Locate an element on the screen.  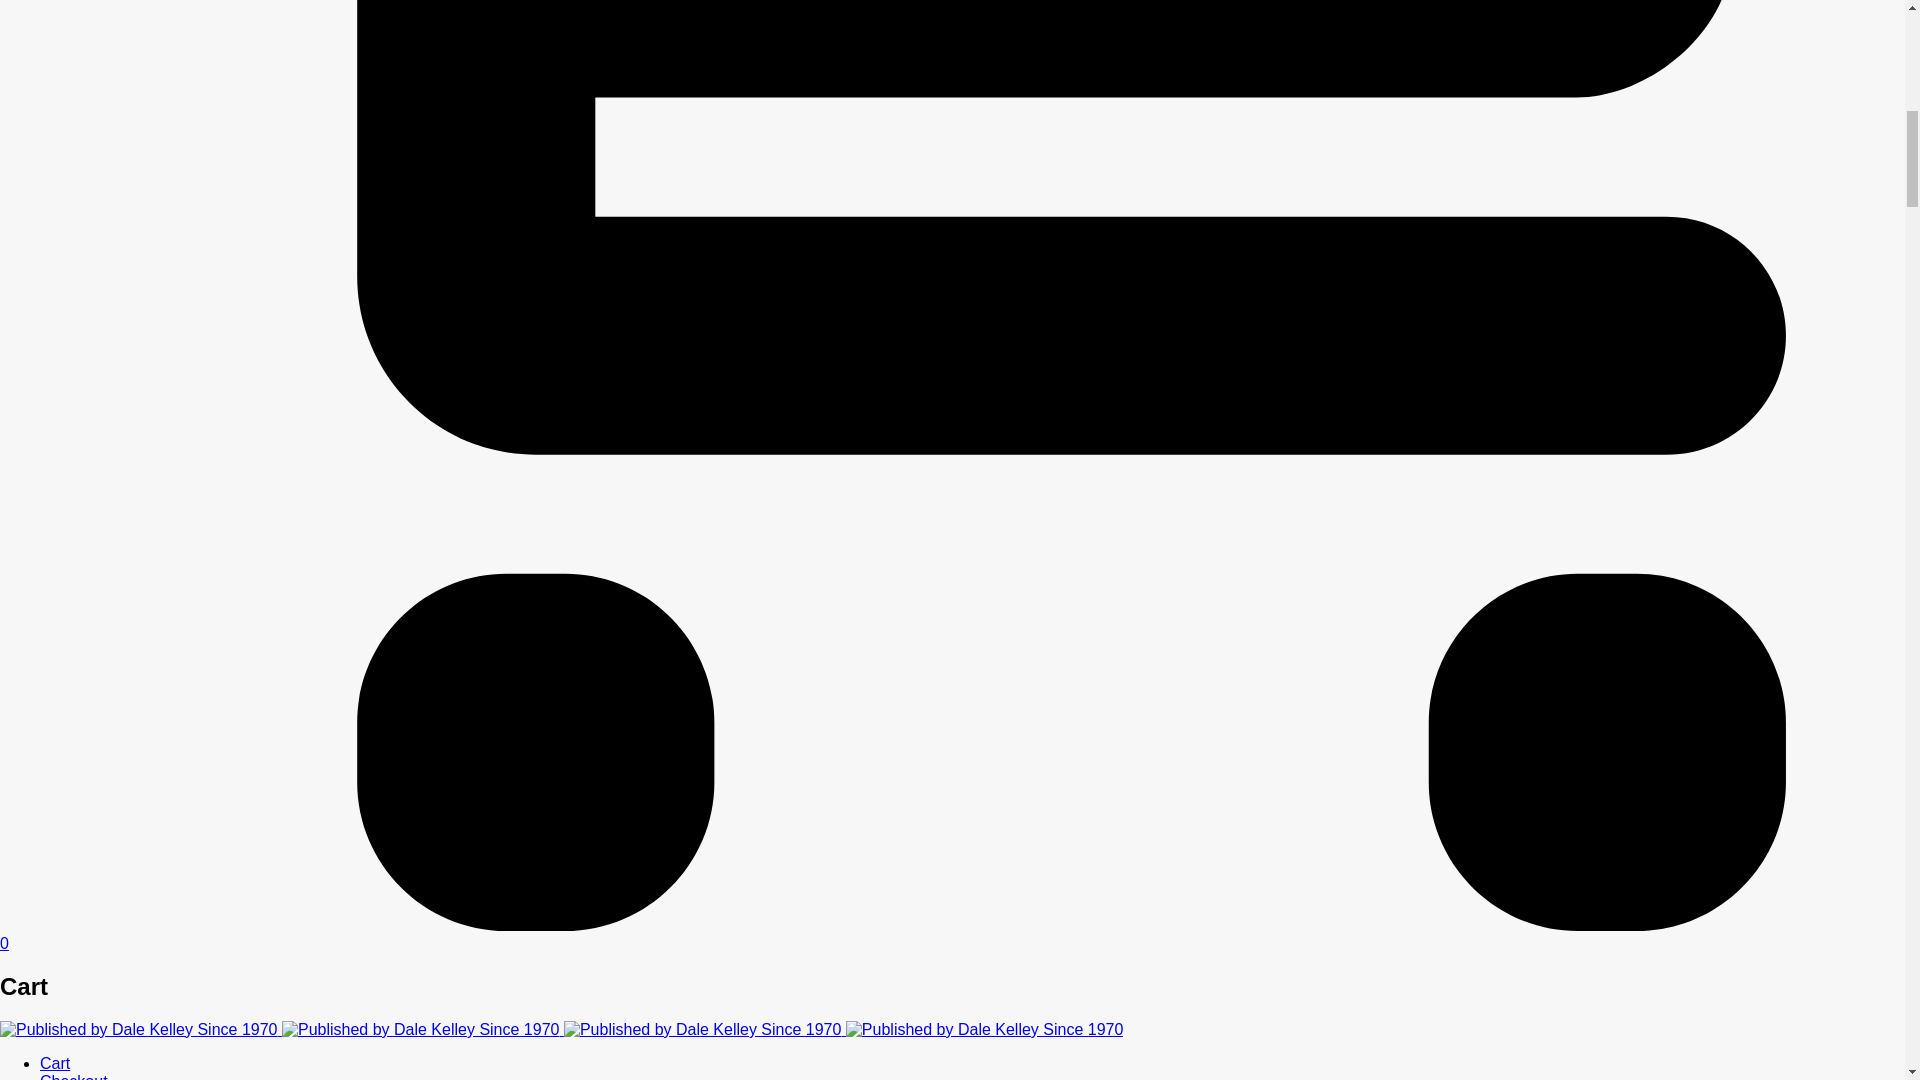
Antique Toy World Magazine is located at coordinates (562, 1028).